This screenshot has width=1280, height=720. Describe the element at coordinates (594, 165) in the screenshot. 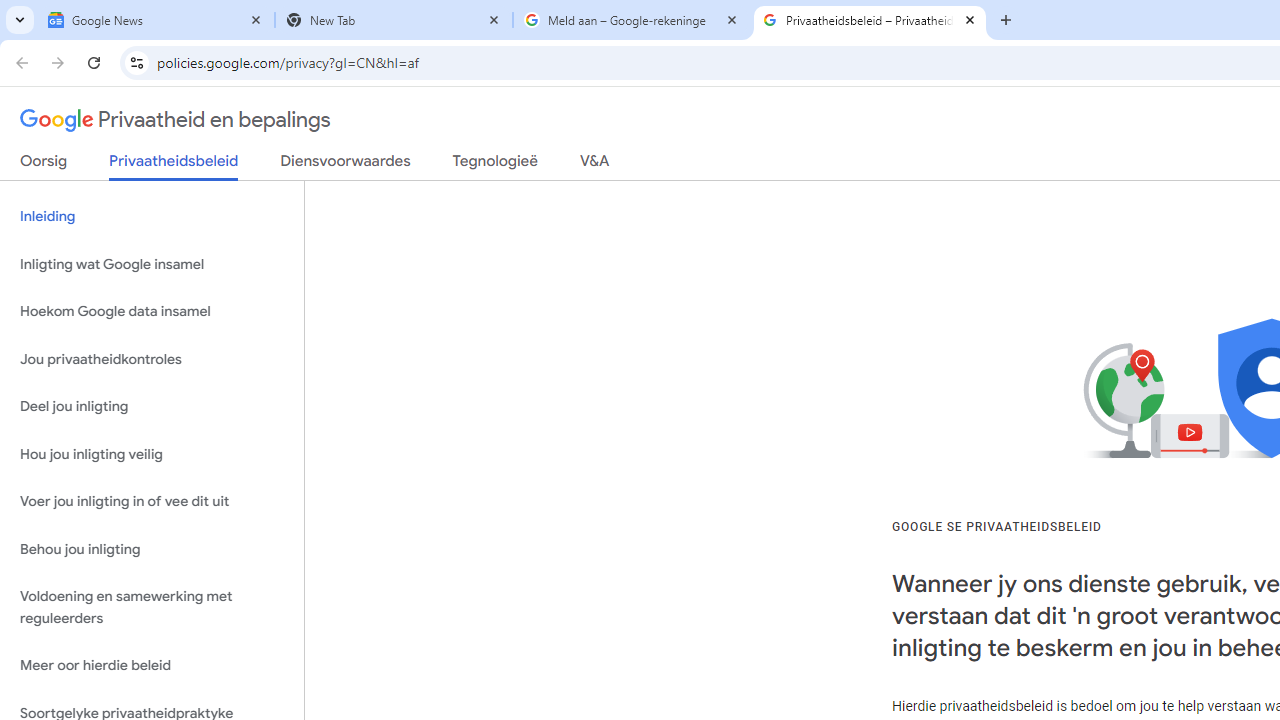

I see `V&A` at that location.